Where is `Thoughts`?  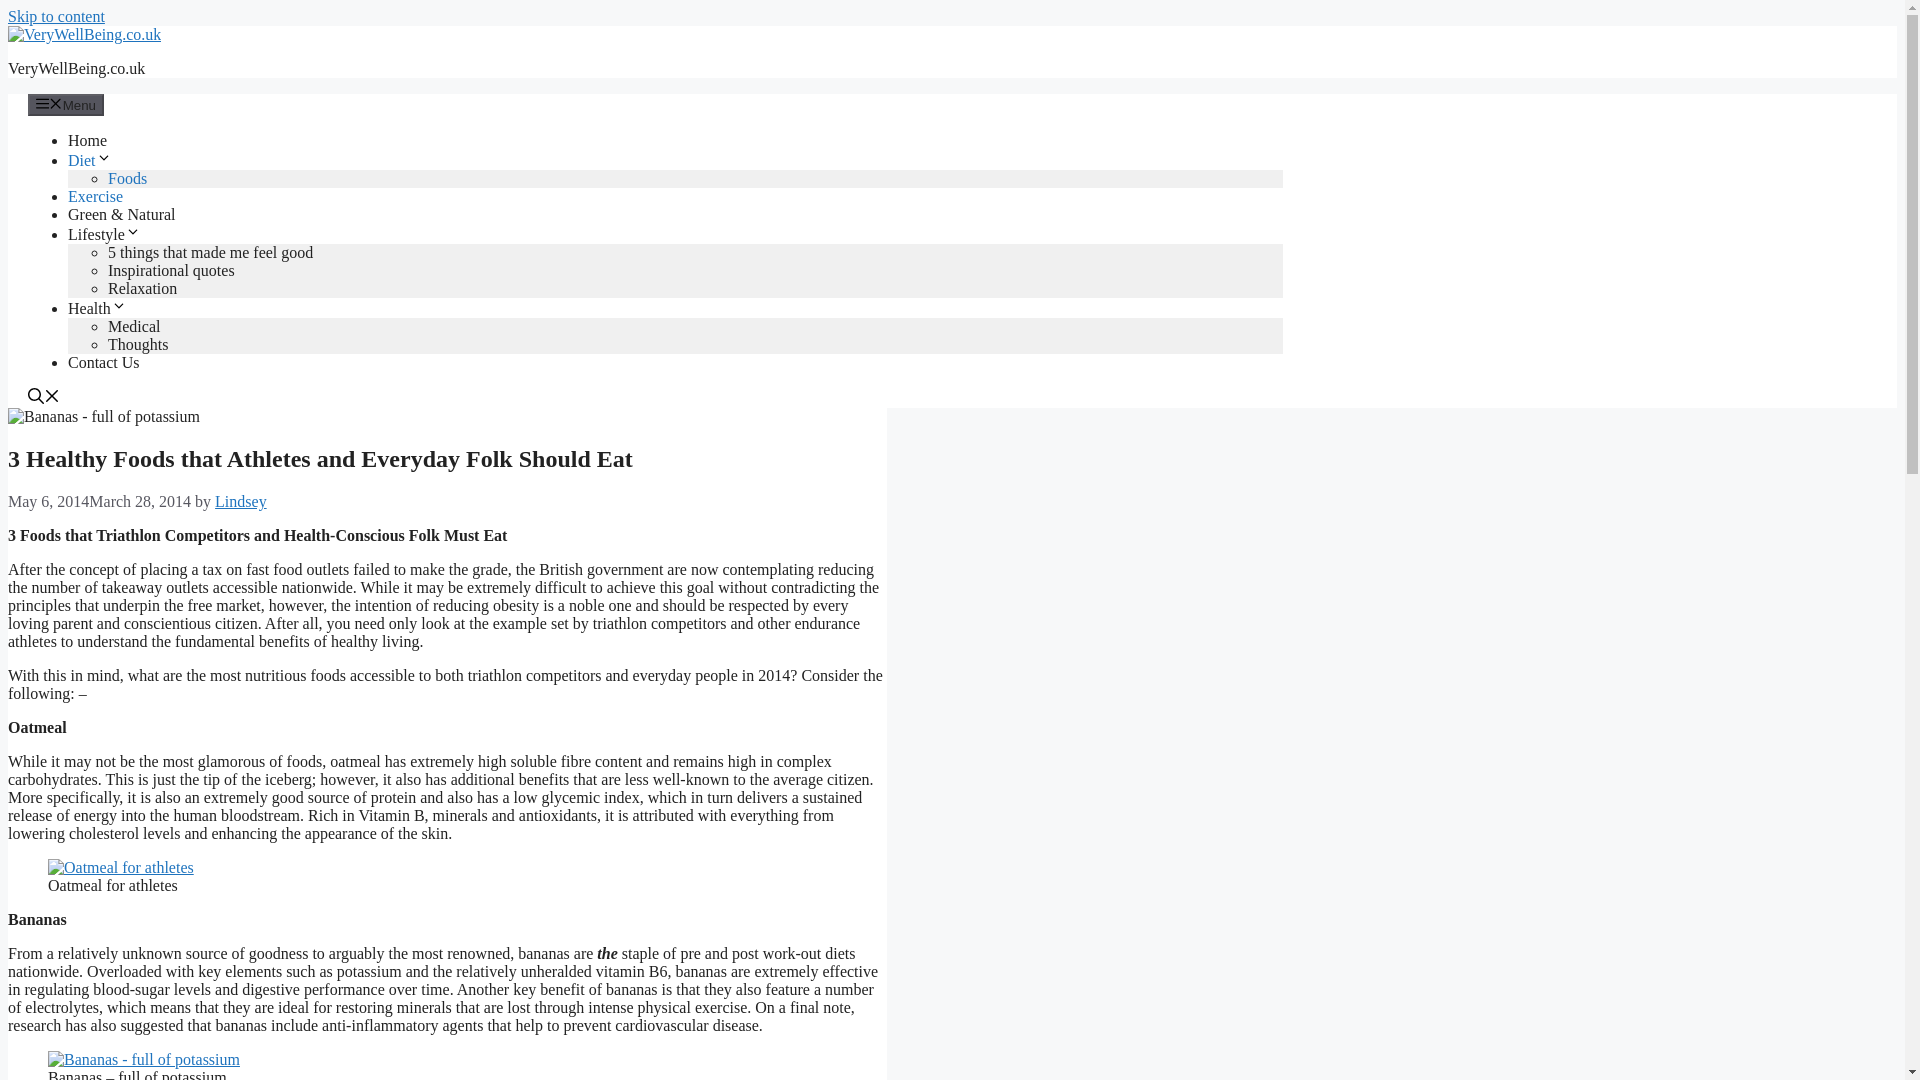
Thoughts is located at coordinates (138, 344).